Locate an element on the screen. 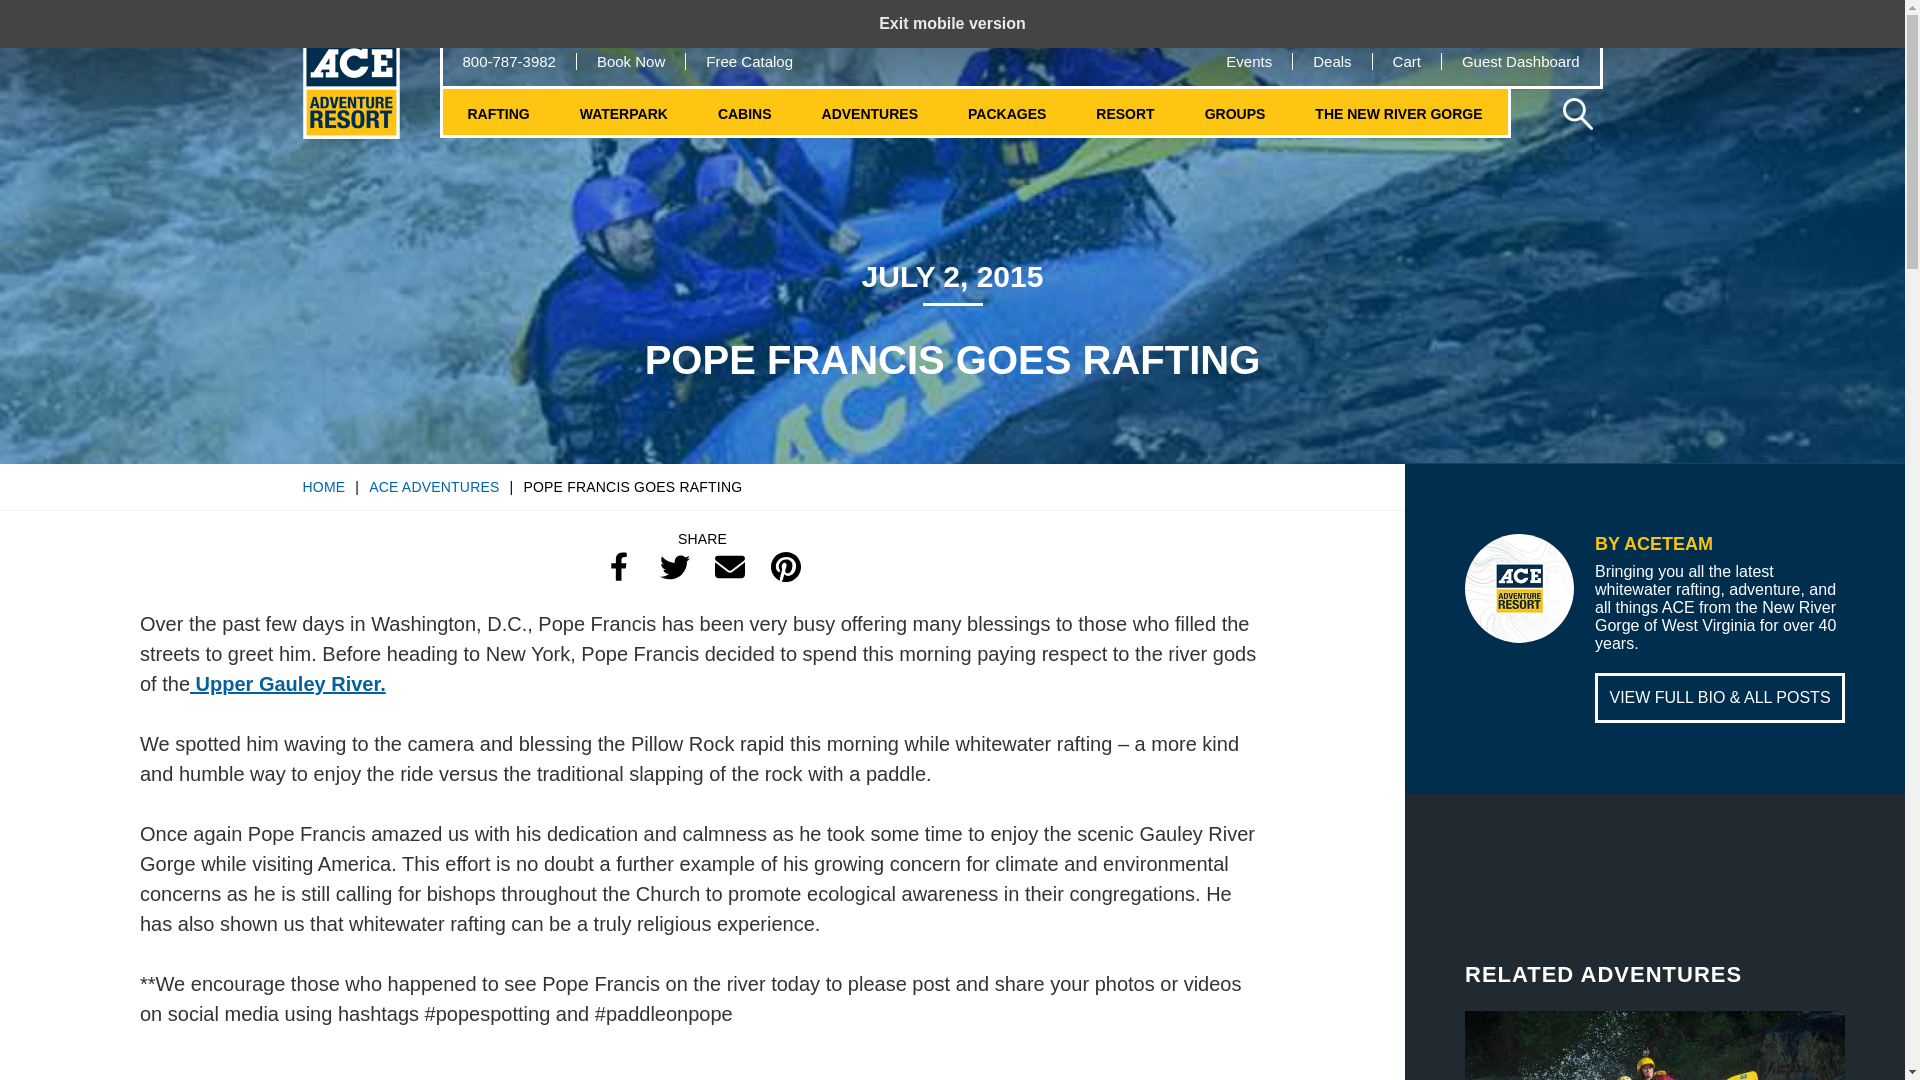  Cart is located at coordinates (1406, 61).